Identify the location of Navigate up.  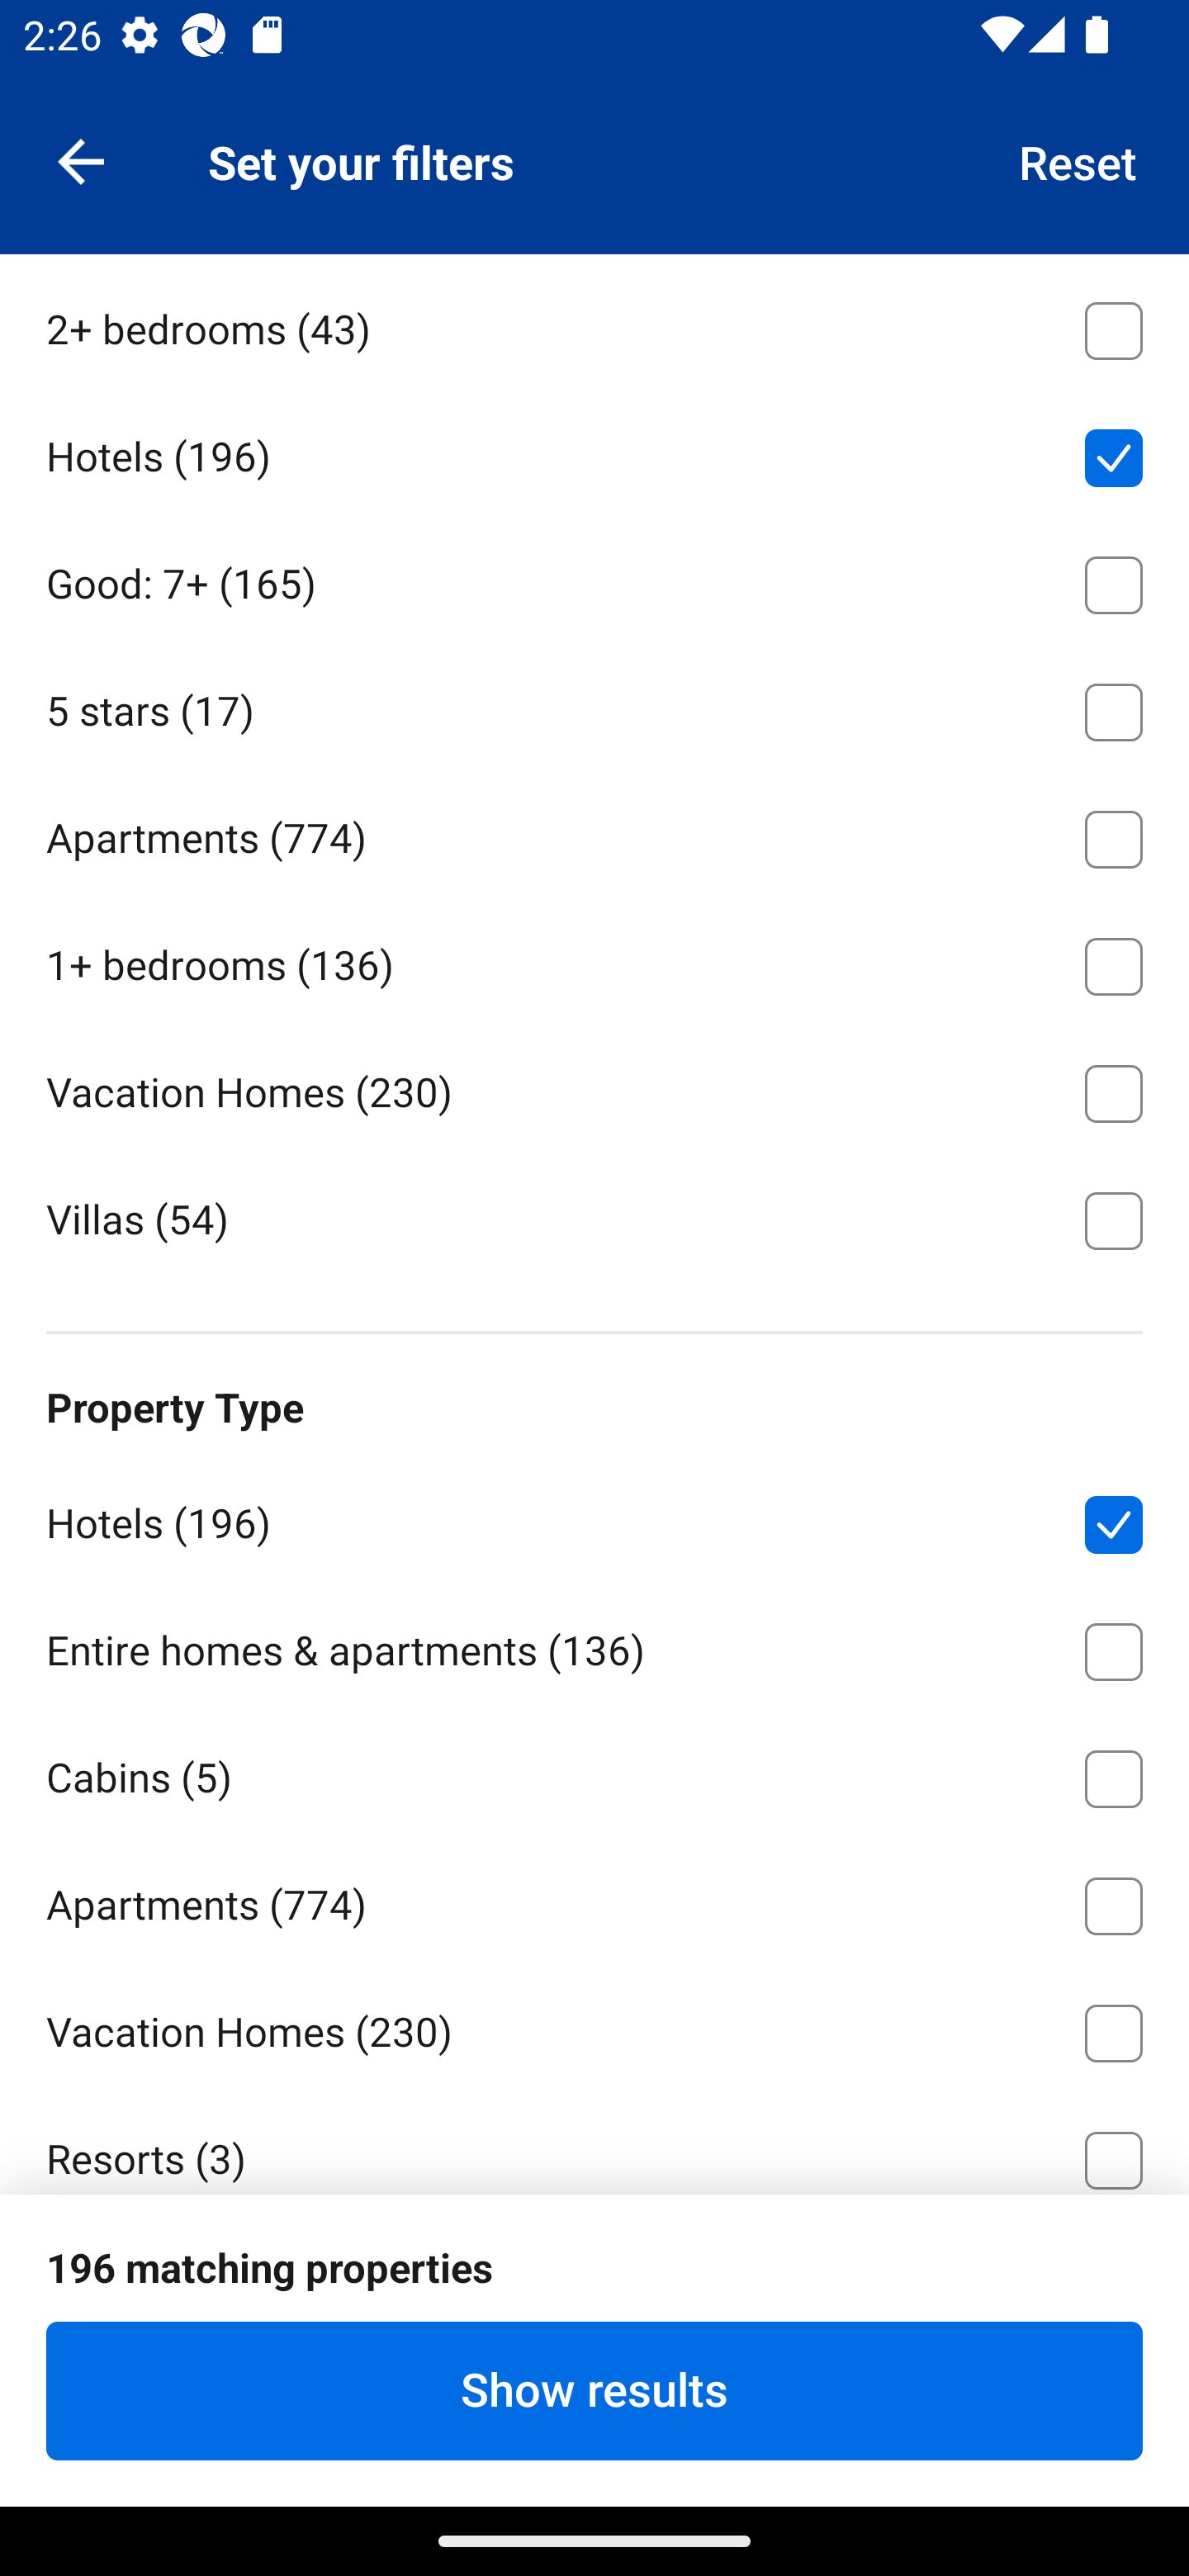
(81, 160).